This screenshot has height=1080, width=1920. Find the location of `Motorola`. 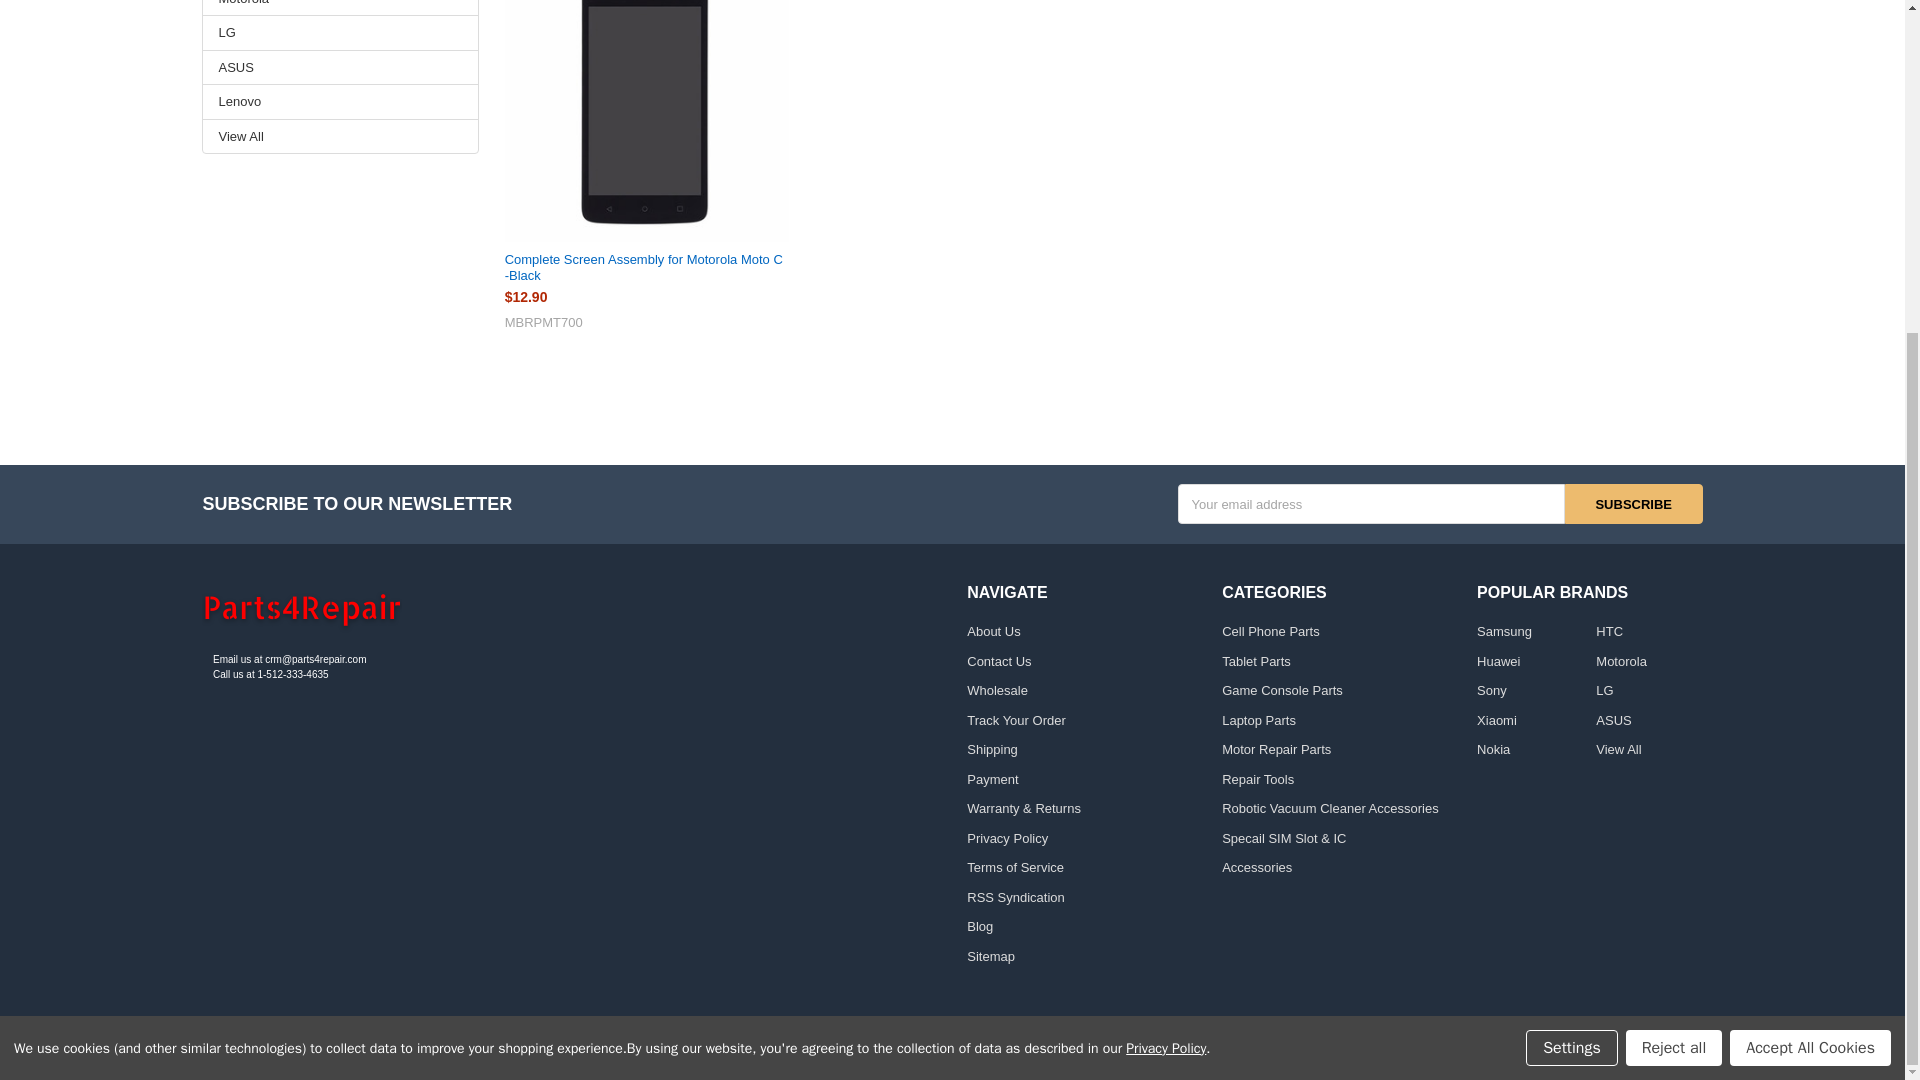

Motorola is located at coordinates (340, 4).